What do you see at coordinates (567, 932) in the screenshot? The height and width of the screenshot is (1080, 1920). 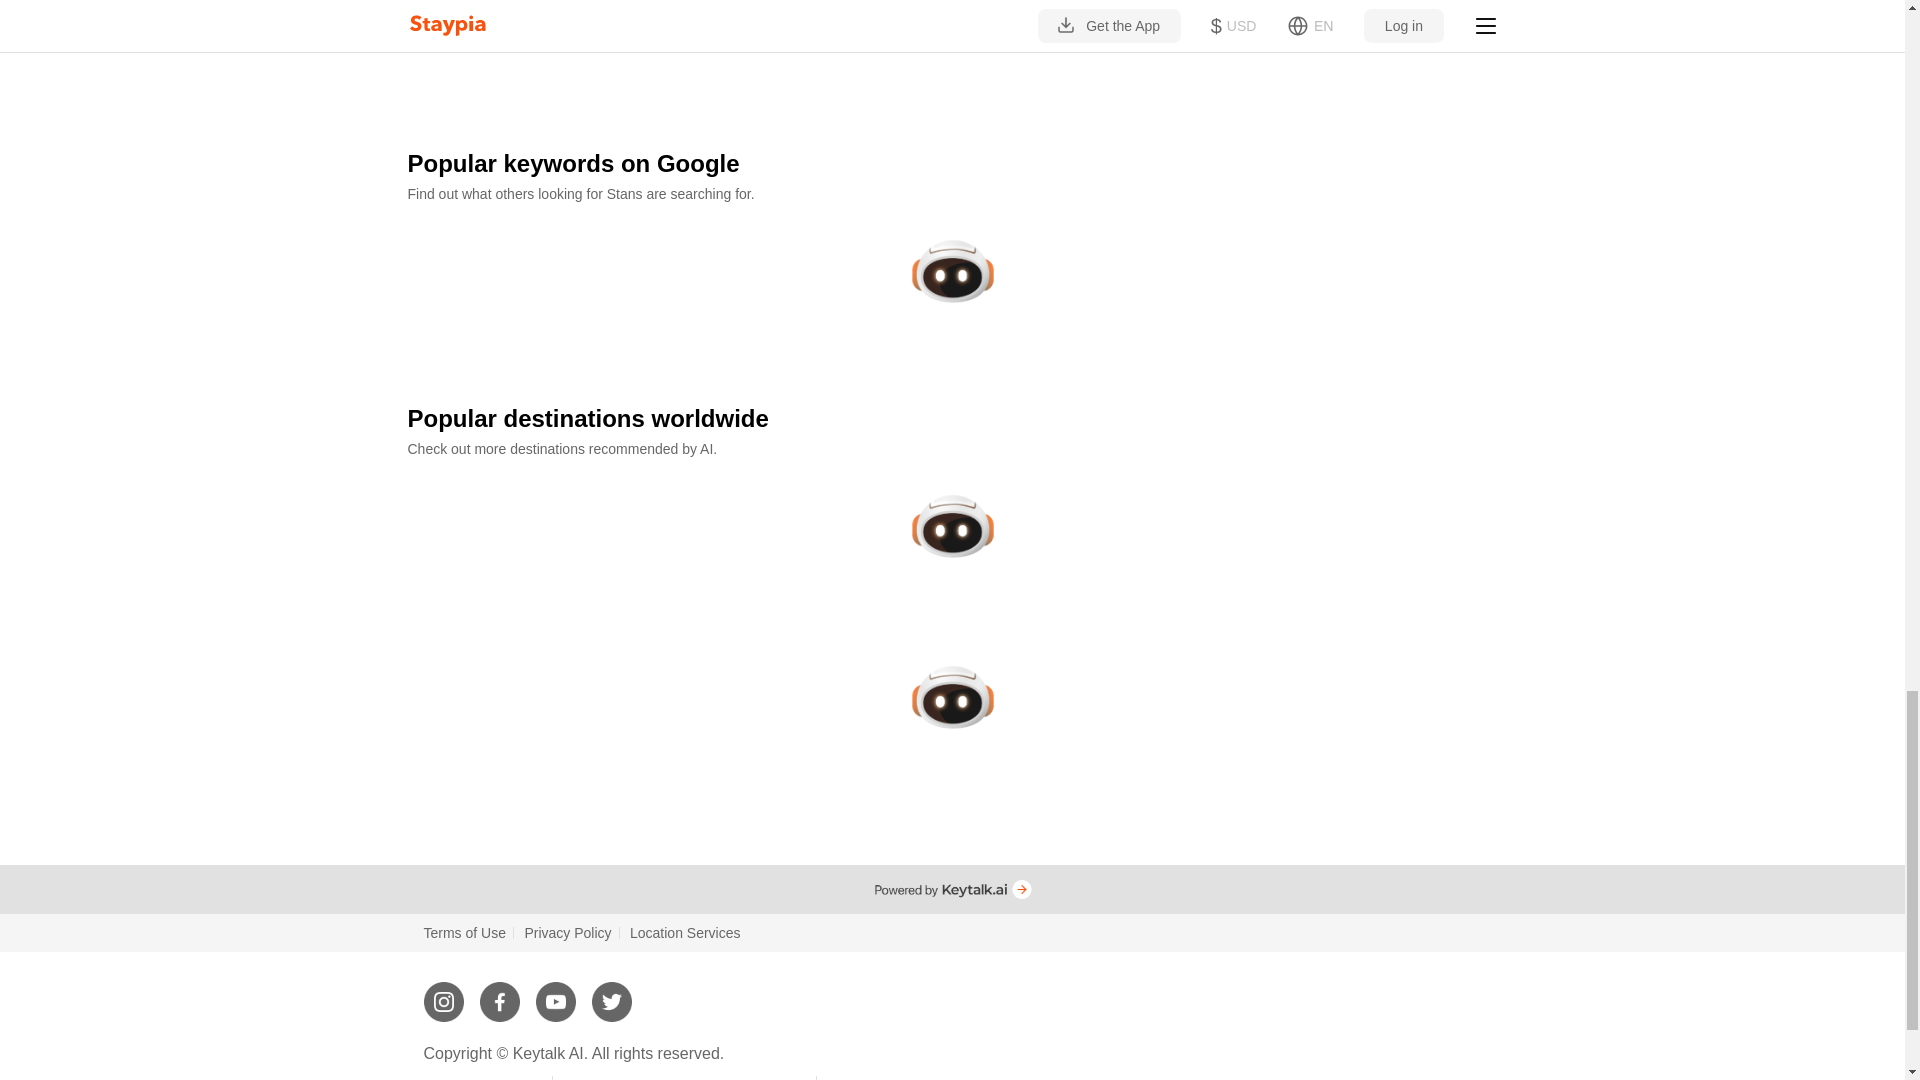 I see `Privacy Policy` at bounding box center [567, 932].